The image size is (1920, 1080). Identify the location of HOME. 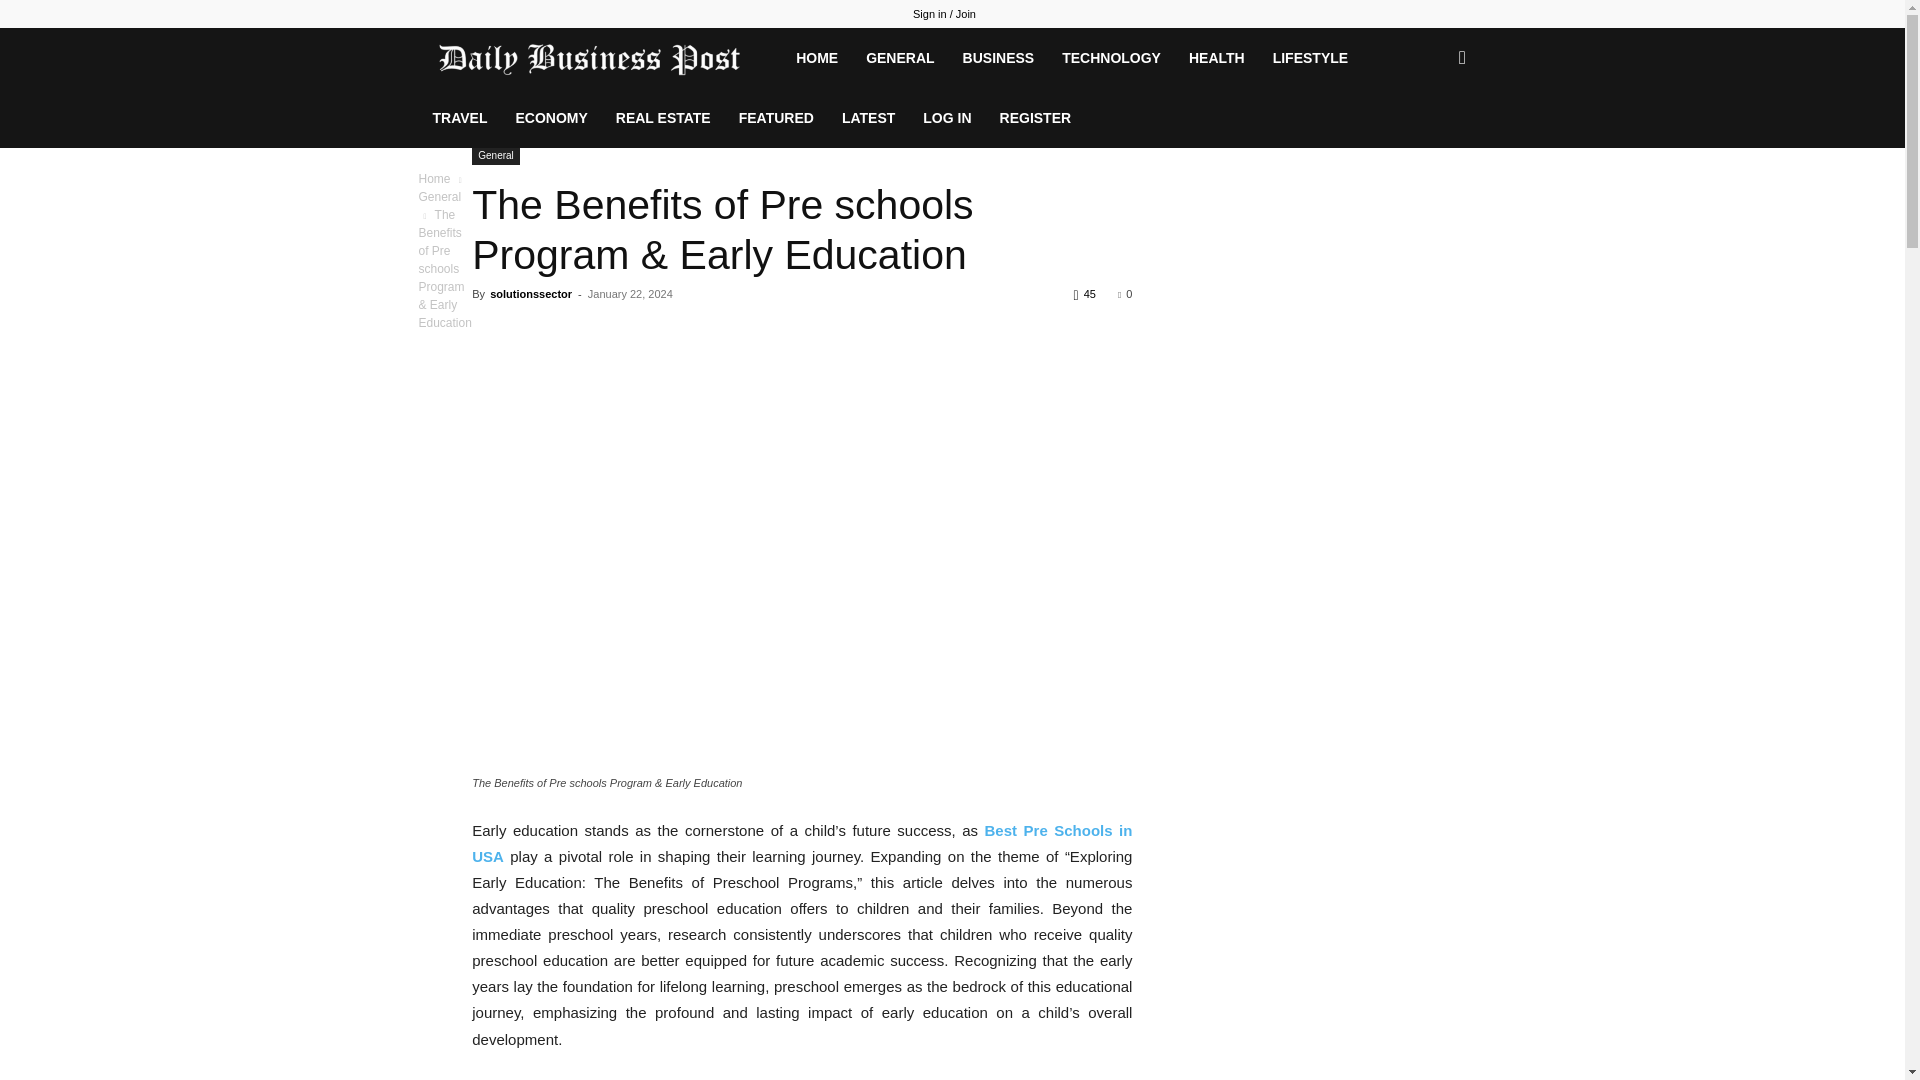
(816, 58).